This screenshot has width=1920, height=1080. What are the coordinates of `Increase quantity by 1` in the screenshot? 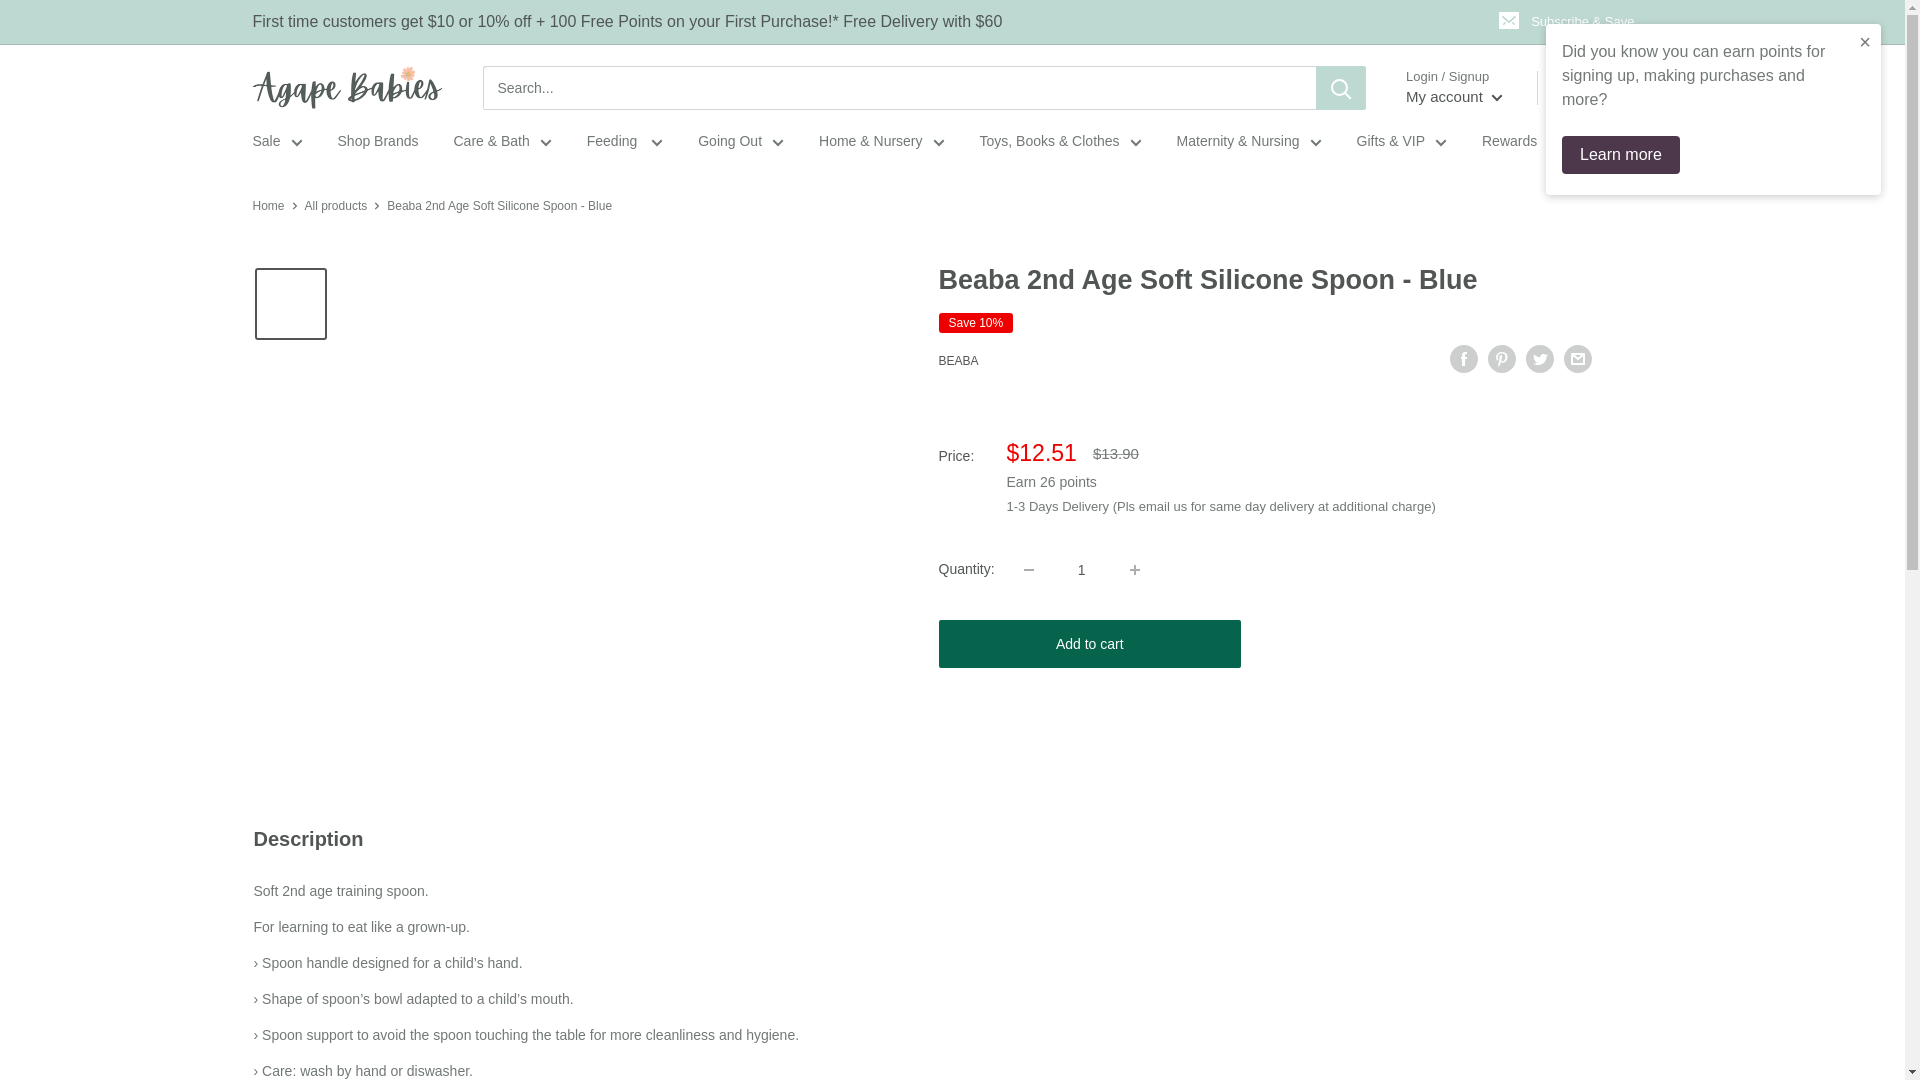 It's located at (1134, 569).